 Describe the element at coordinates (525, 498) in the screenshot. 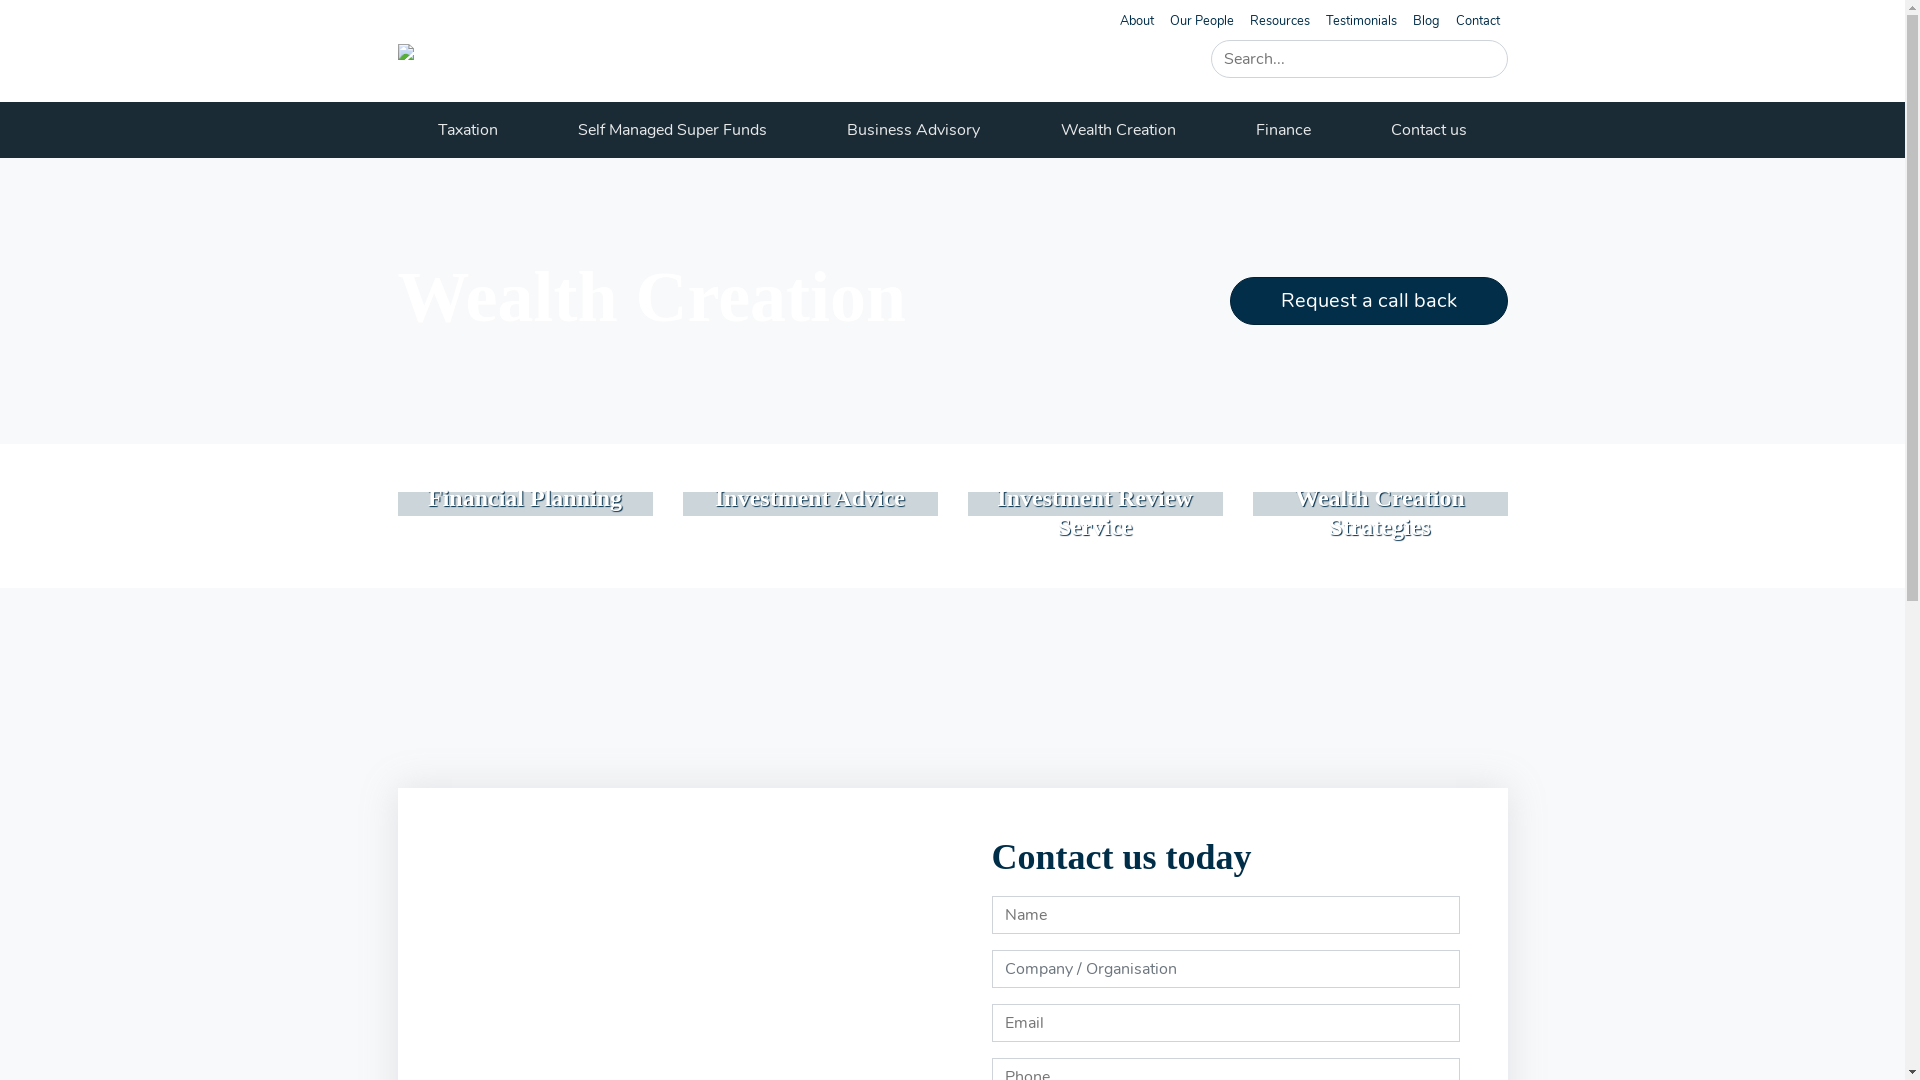

I see `Financial Planning` at that location.